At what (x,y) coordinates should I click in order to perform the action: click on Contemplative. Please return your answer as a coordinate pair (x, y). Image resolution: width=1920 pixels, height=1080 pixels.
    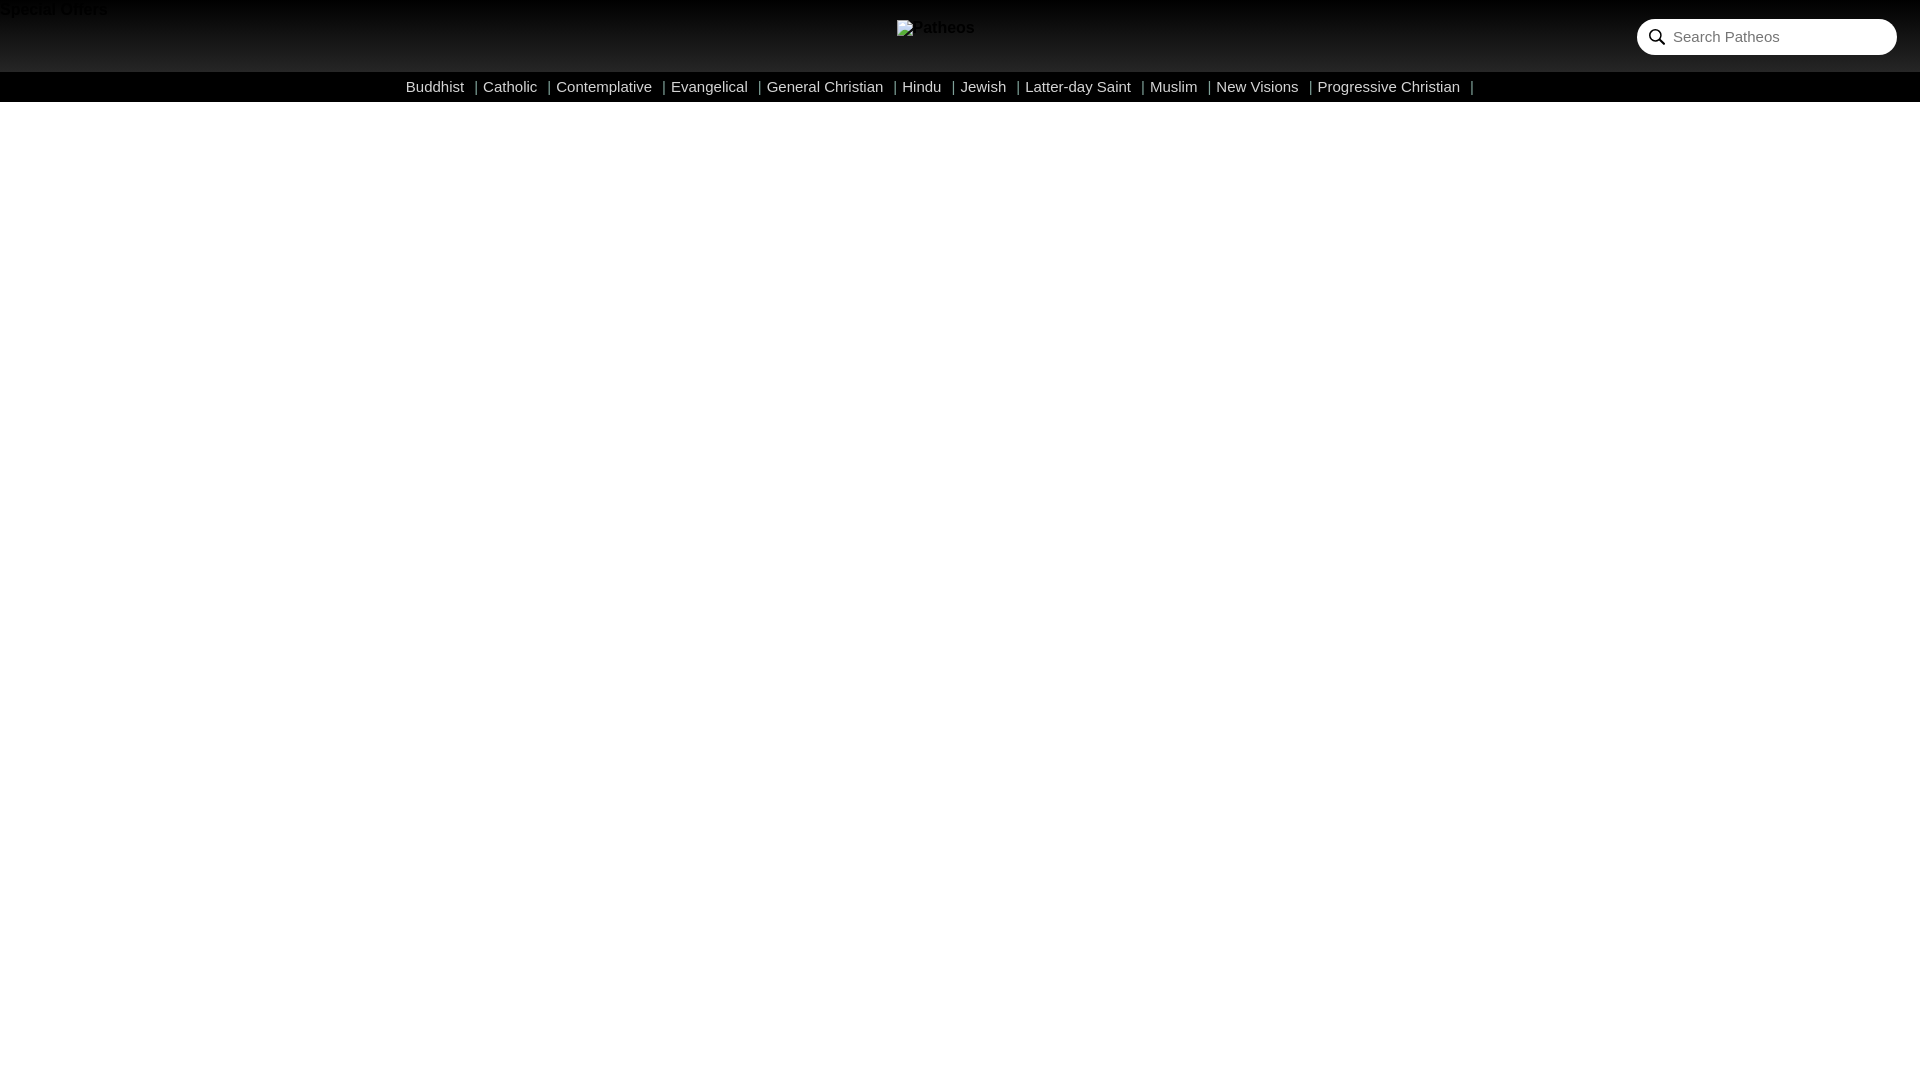
    Looking at the image, I should click on (611, 86).